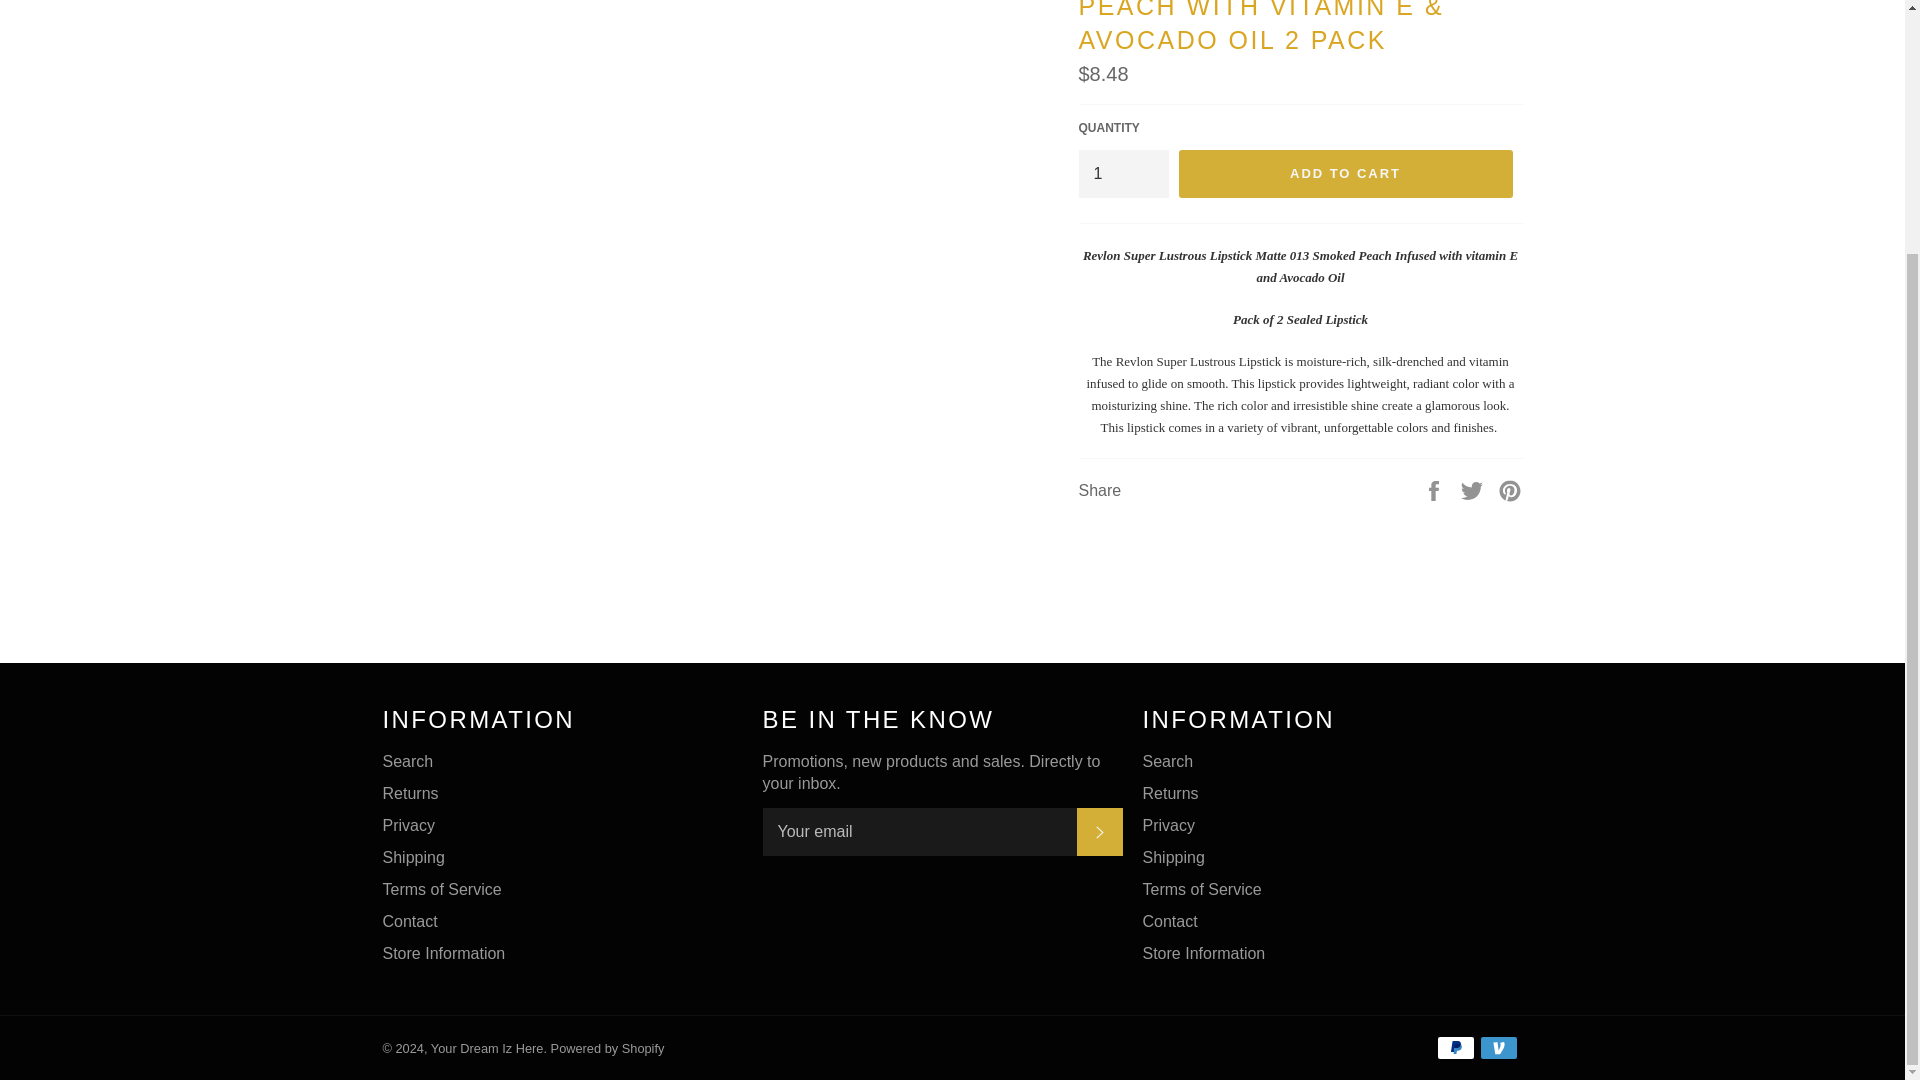 This screenshot has width=1920, height=1080. I want to click on Tweet on Twitter, so click(1474, 488).